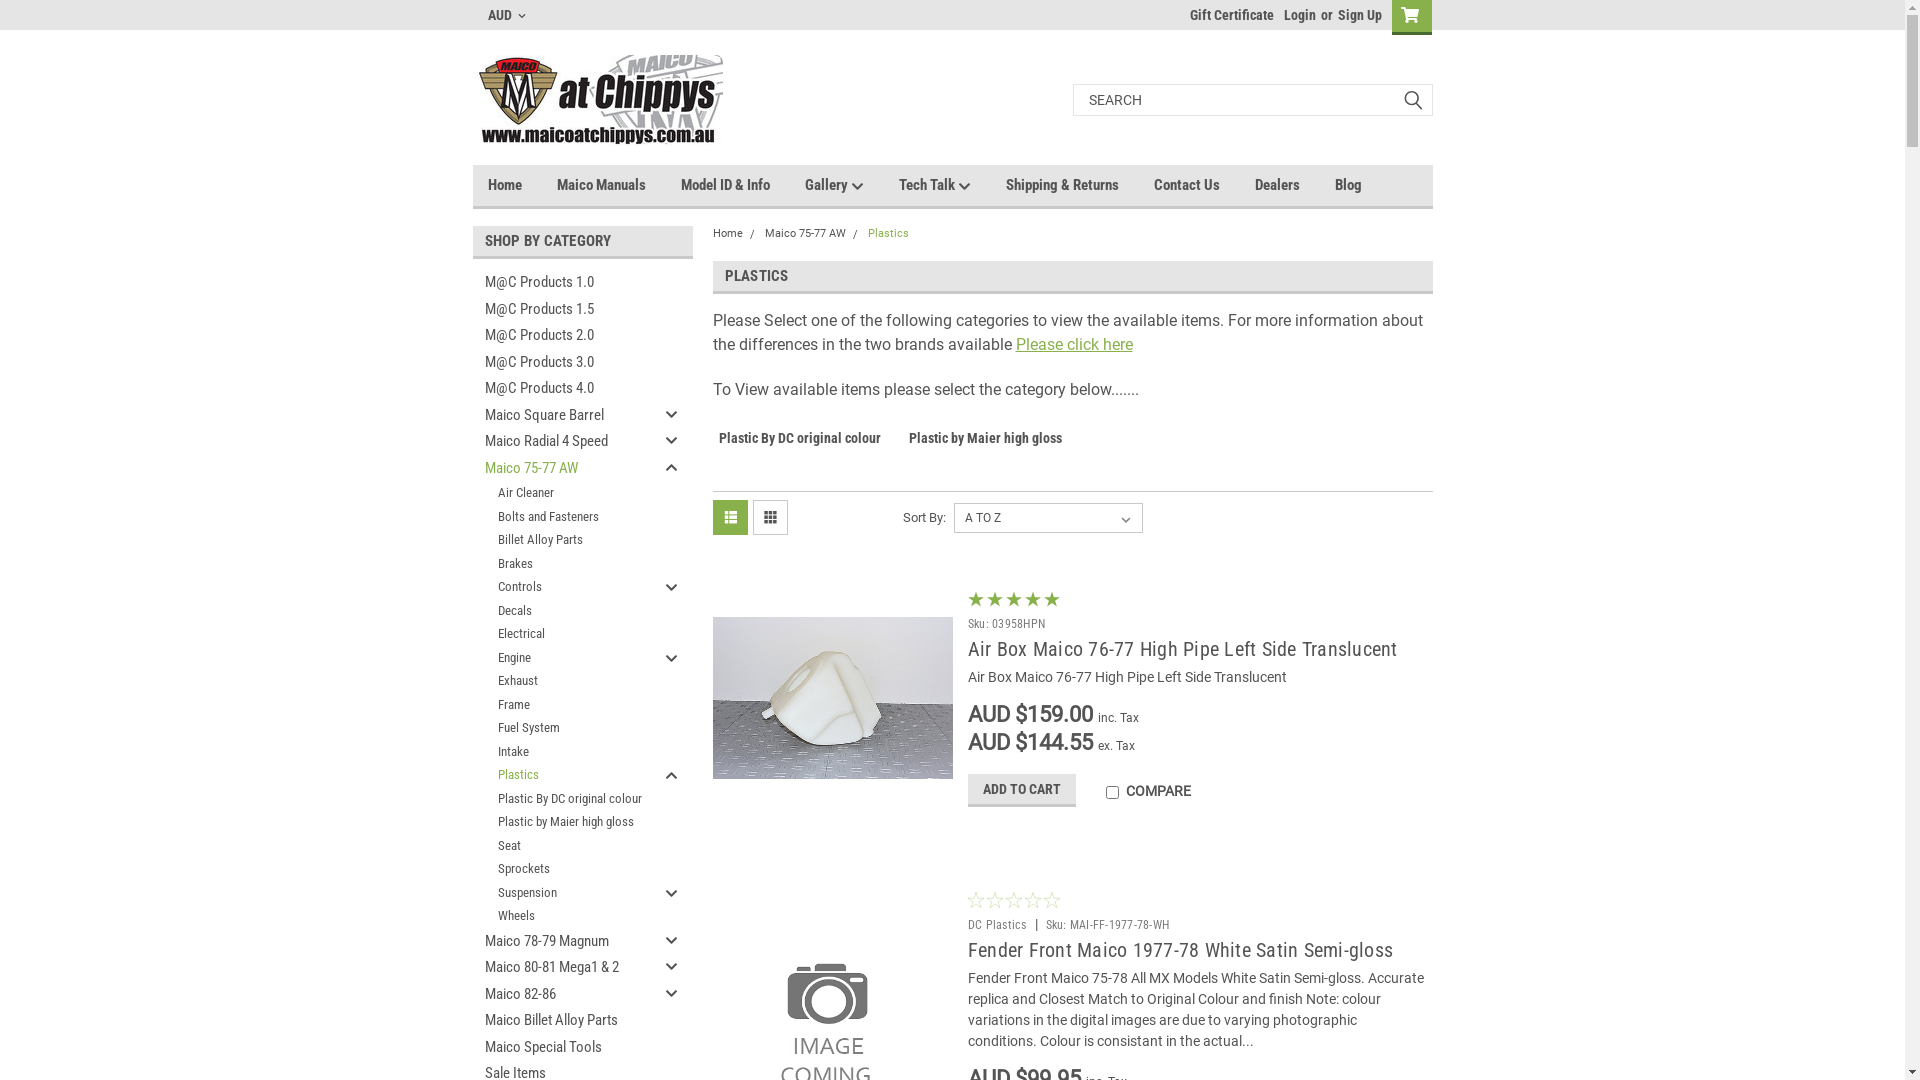 This screenshot has height=1080, width=1920. Describe the element at coordinates (1074, 344) in the screenshot. I see `Please click here` at that location.